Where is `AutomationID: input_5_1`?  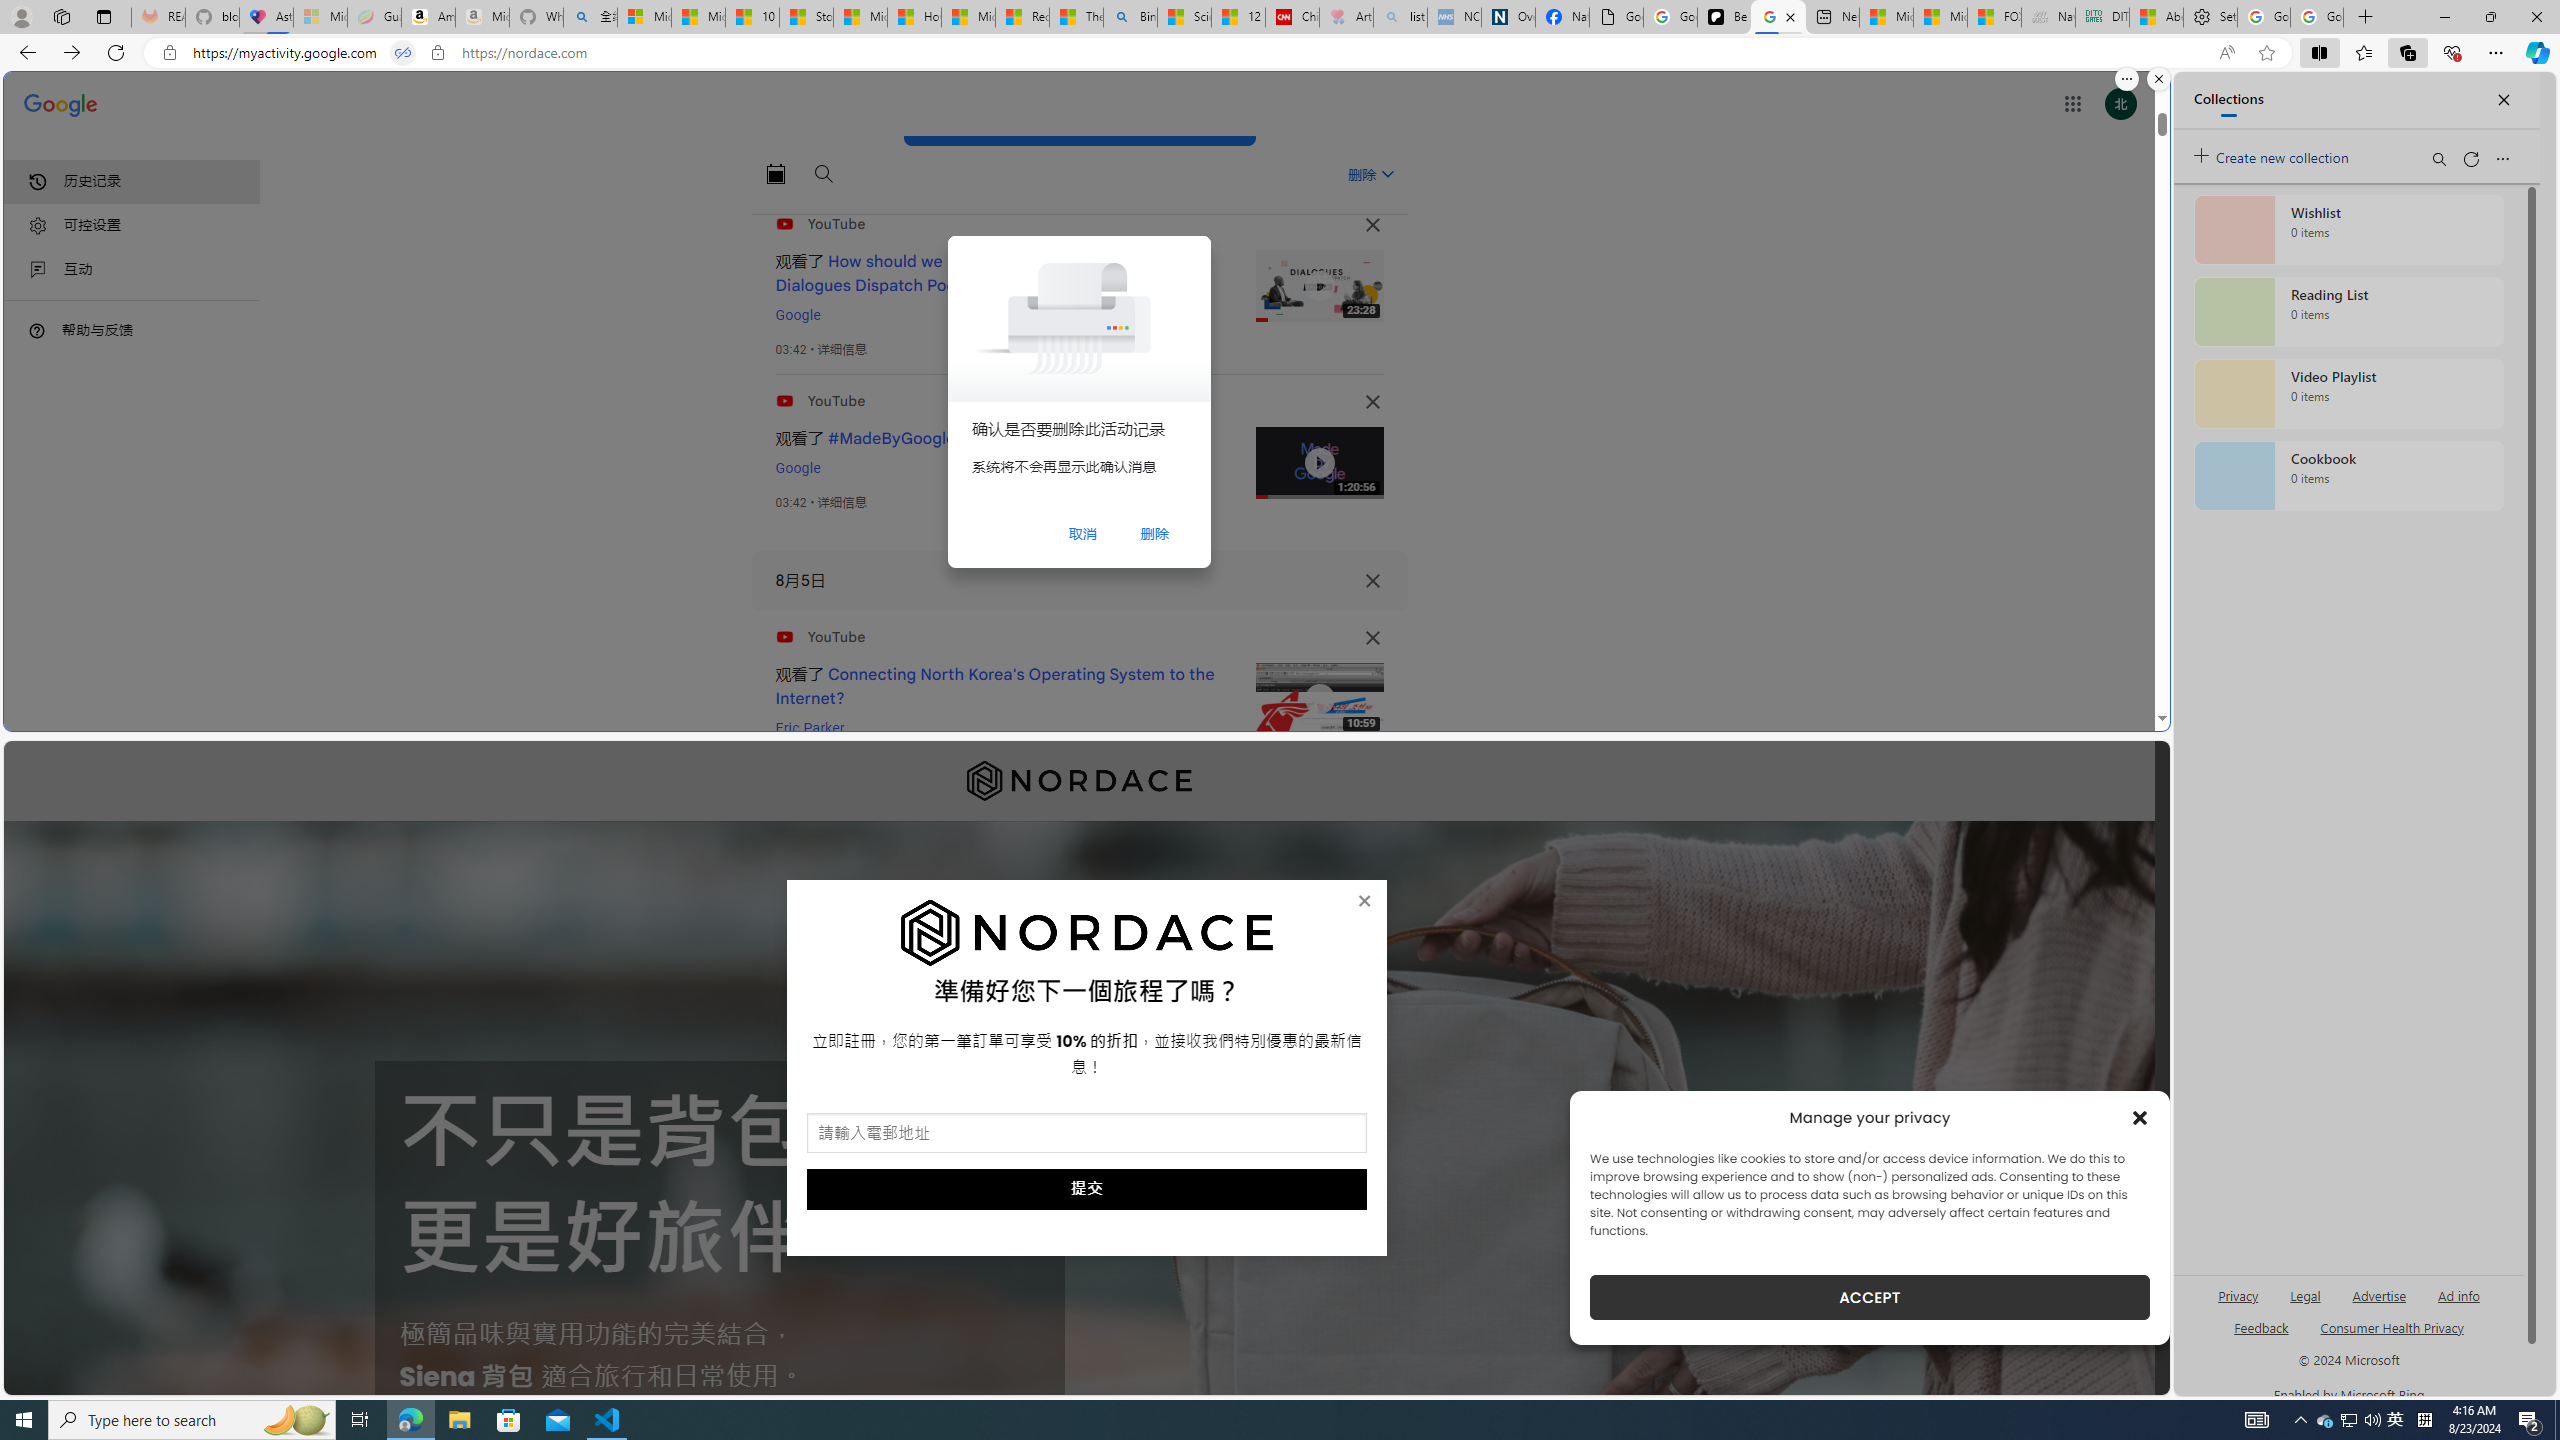
AutomationID: input_5_1 is located at coordinates (1086, 1133).